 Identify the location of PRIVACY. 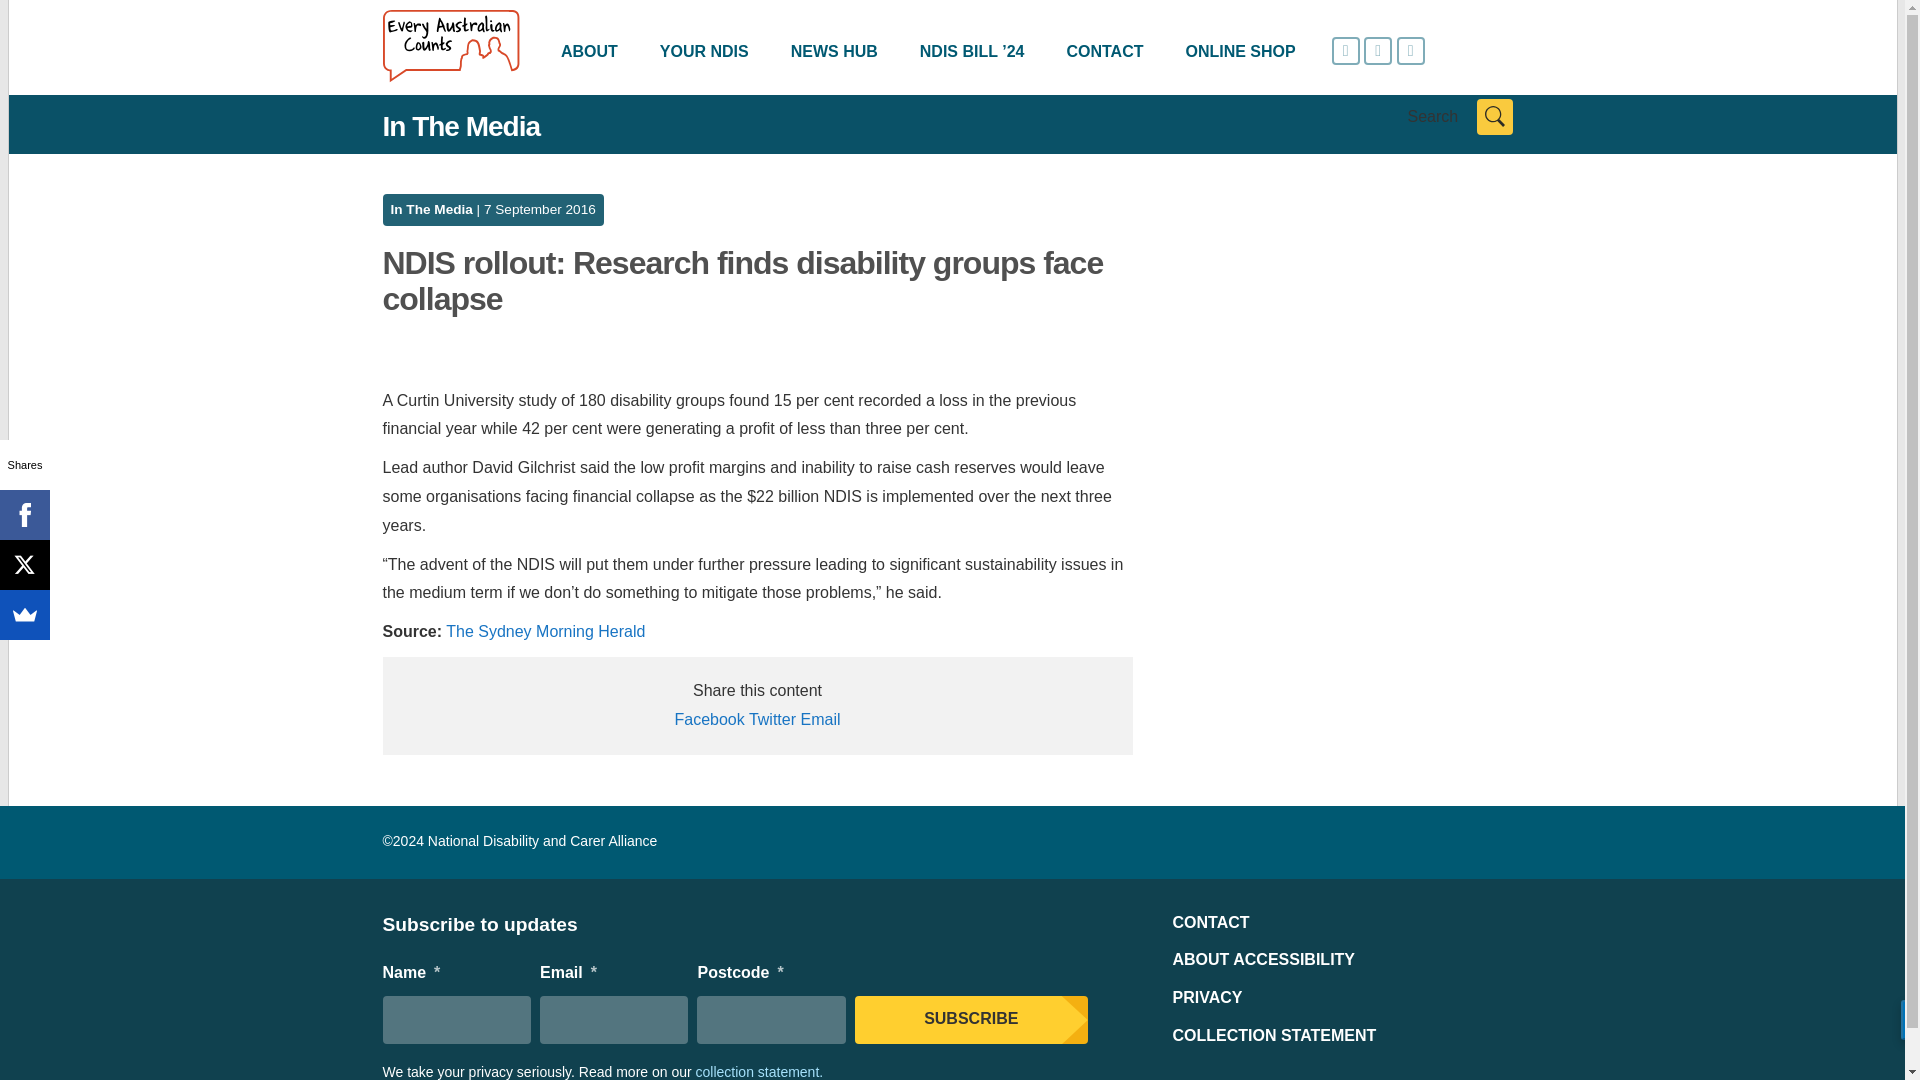
(1206, 997).